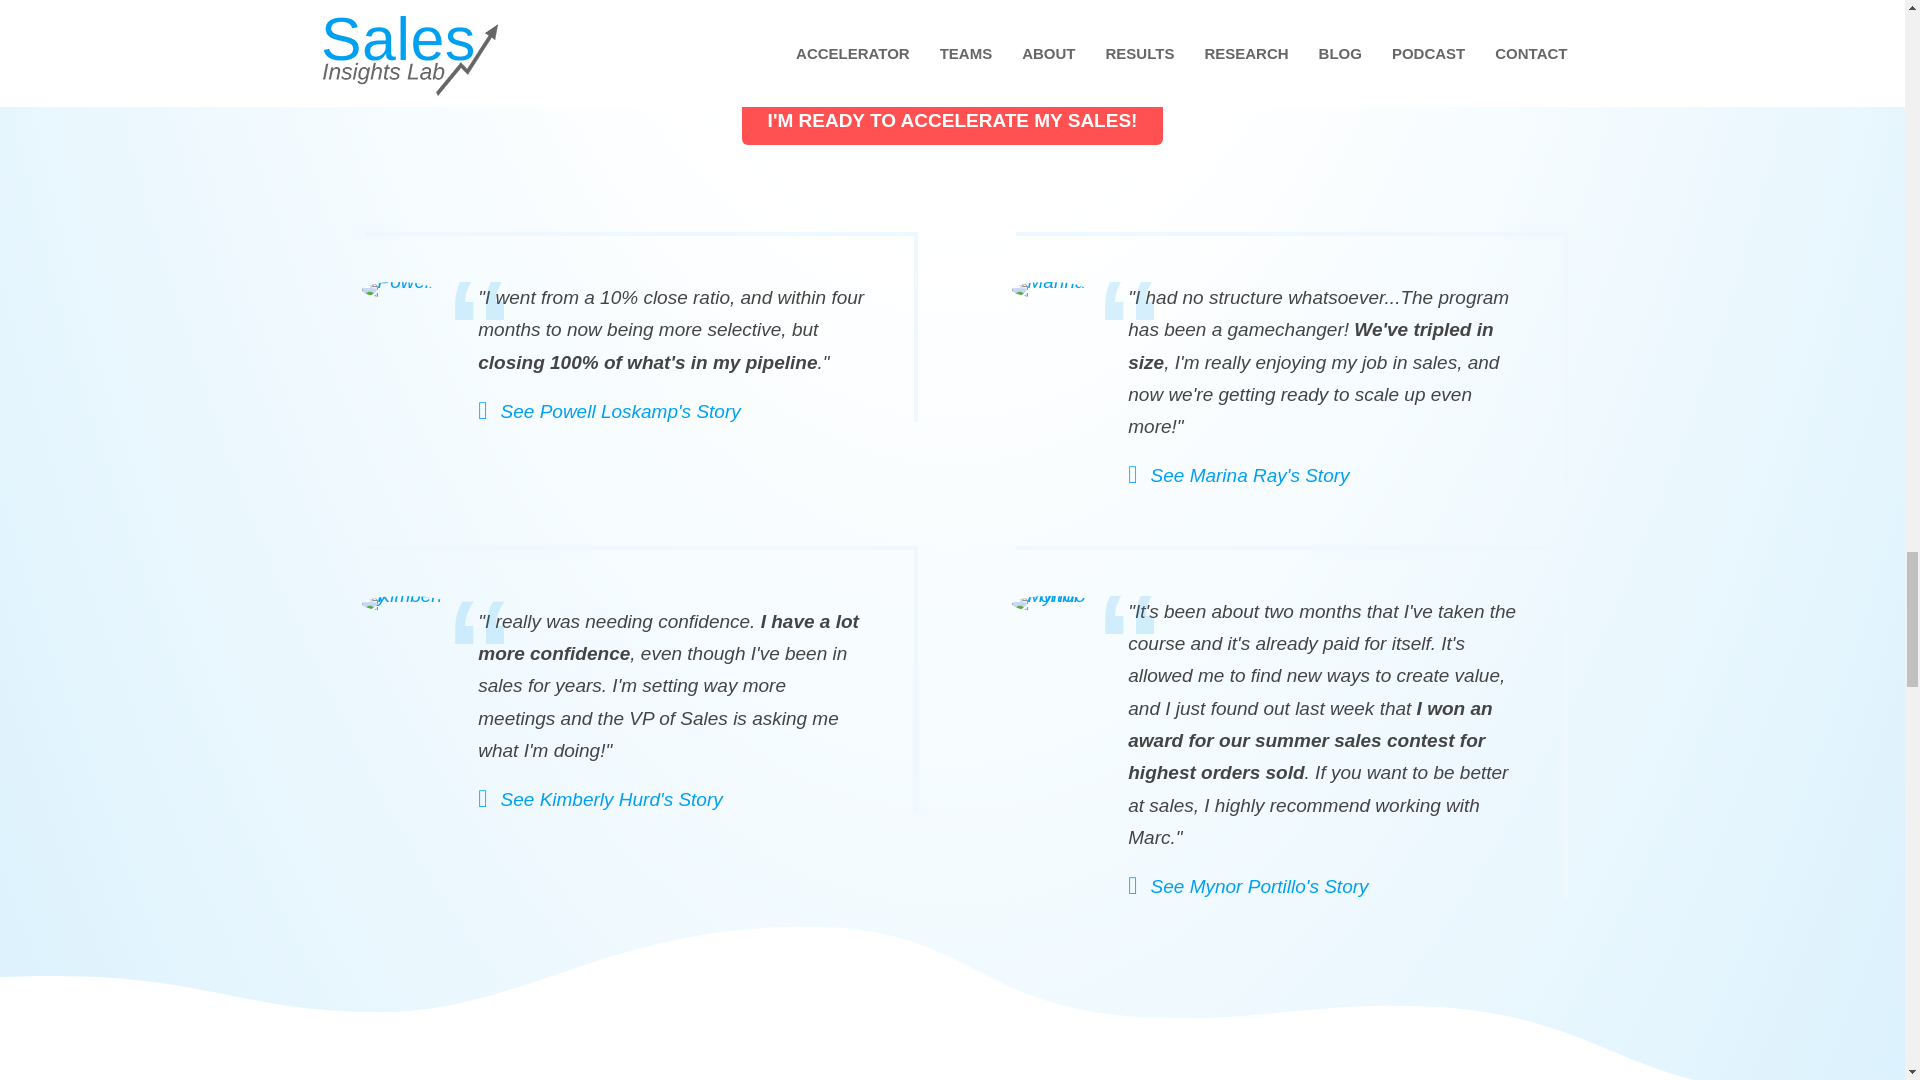  What do you see at coordinates (1238, 476) in the screenshot?
I see `See Marina Ray'S Story` at bounding box center [1238, 476].